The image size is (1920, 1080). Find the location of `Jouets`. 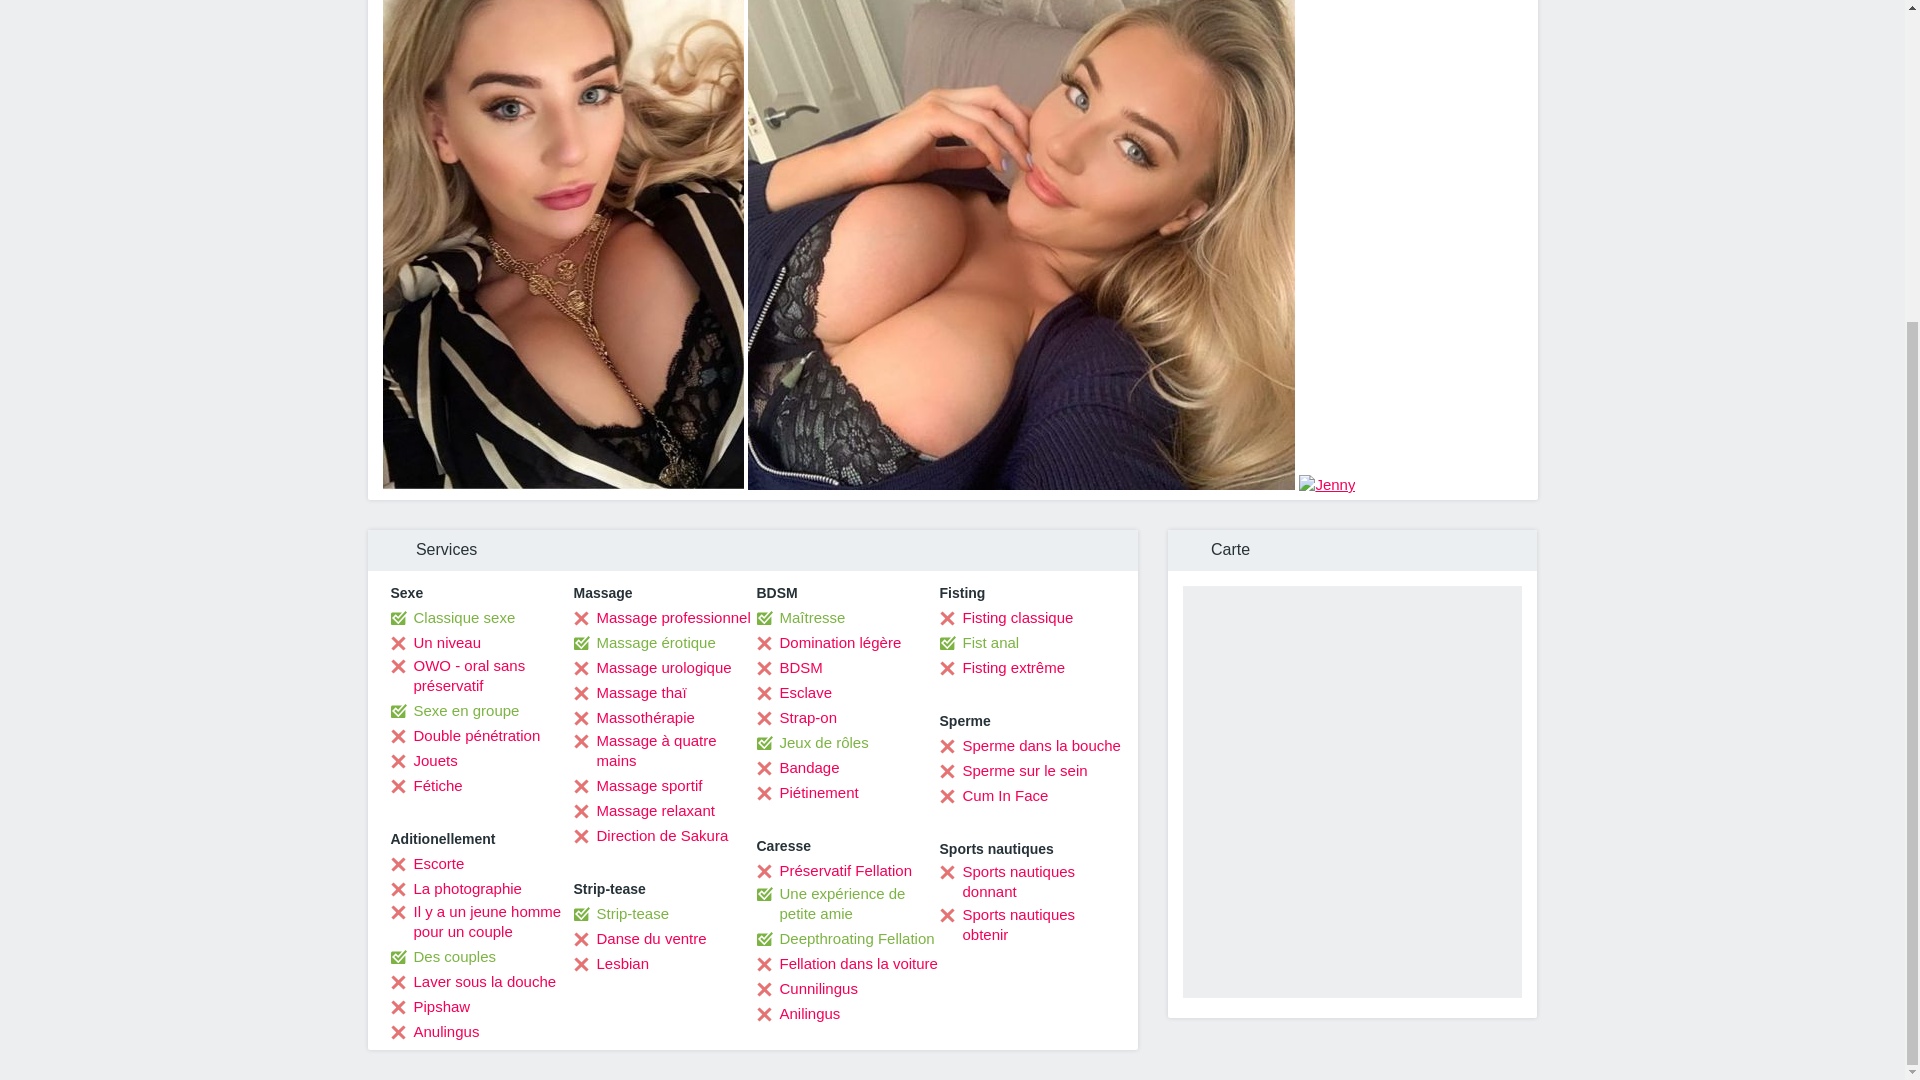

Jouets is located at coordinates (422, 760).